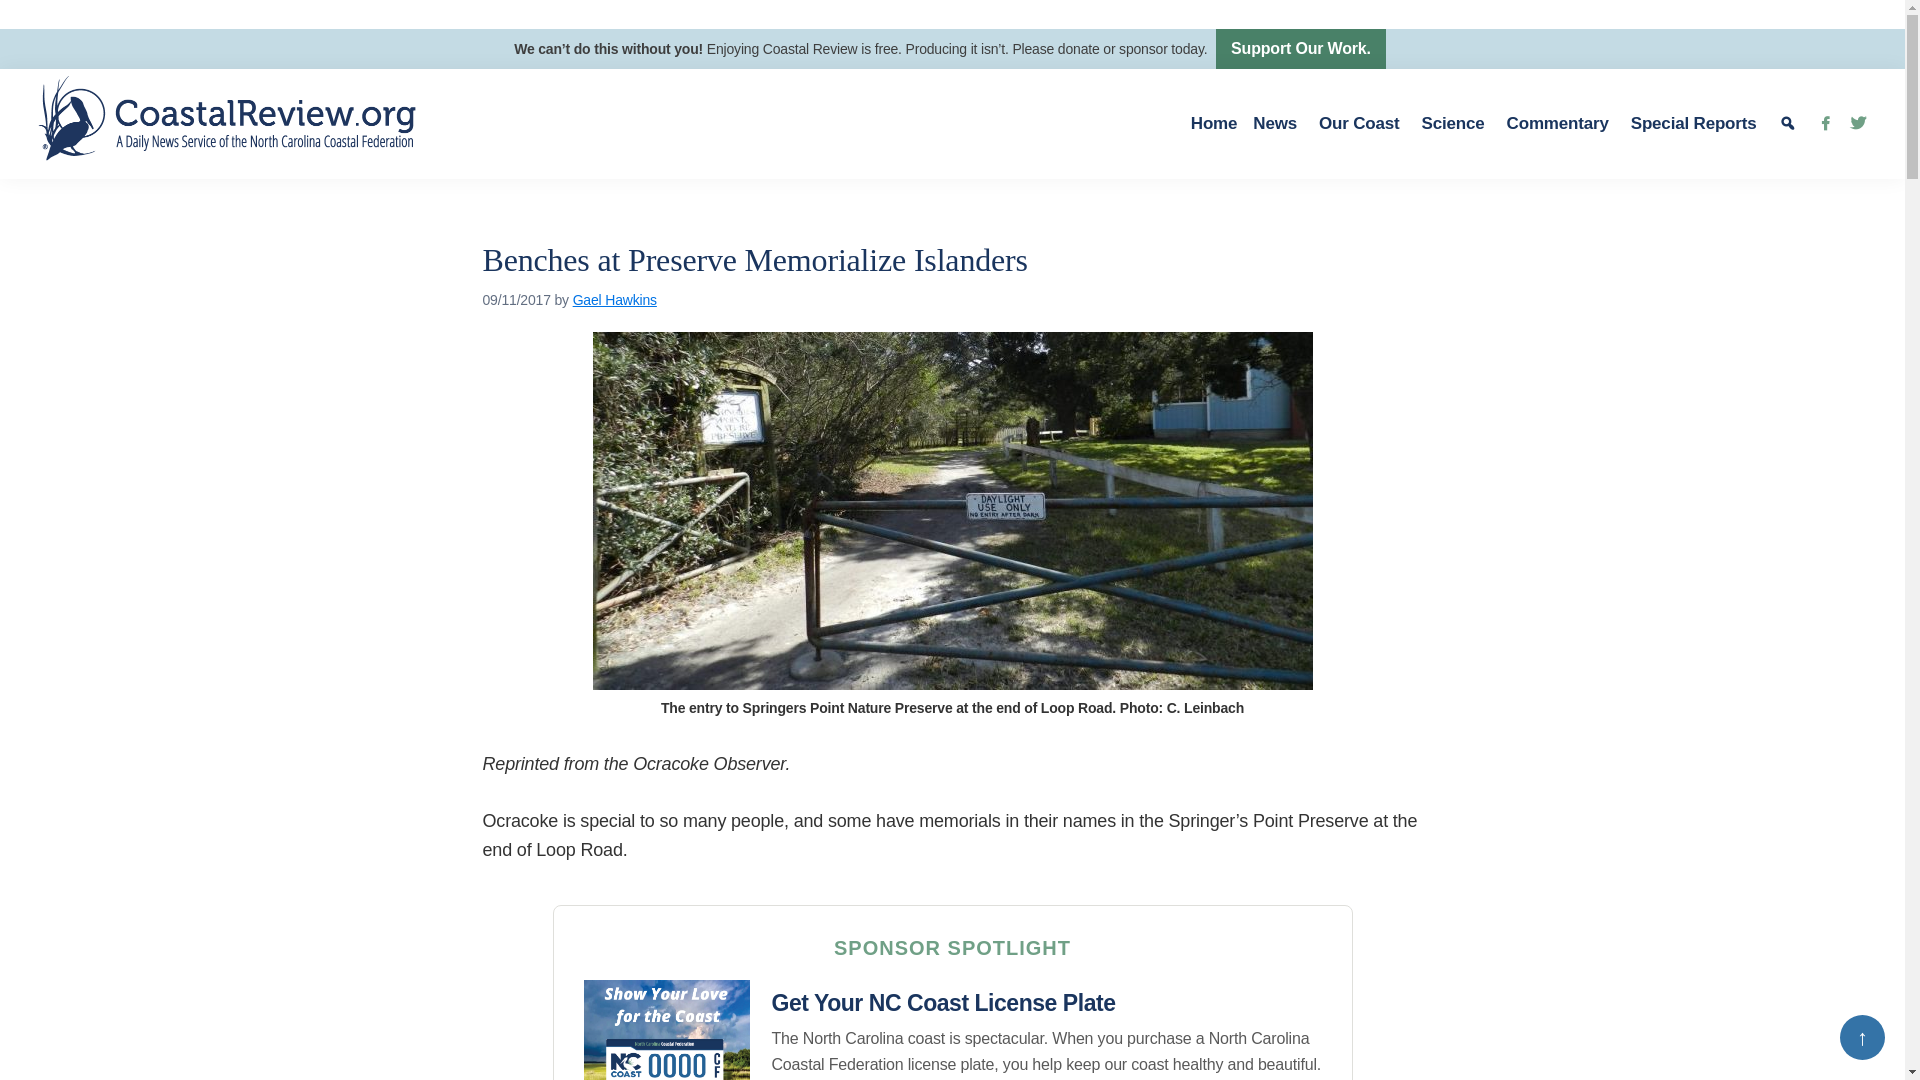 The height and width of the screenshot is (1080, 1920). What do you see at coordinates (1300, 49) in the screenshot?
I see `Support Our Work.` at bounding box center [1300, 49].